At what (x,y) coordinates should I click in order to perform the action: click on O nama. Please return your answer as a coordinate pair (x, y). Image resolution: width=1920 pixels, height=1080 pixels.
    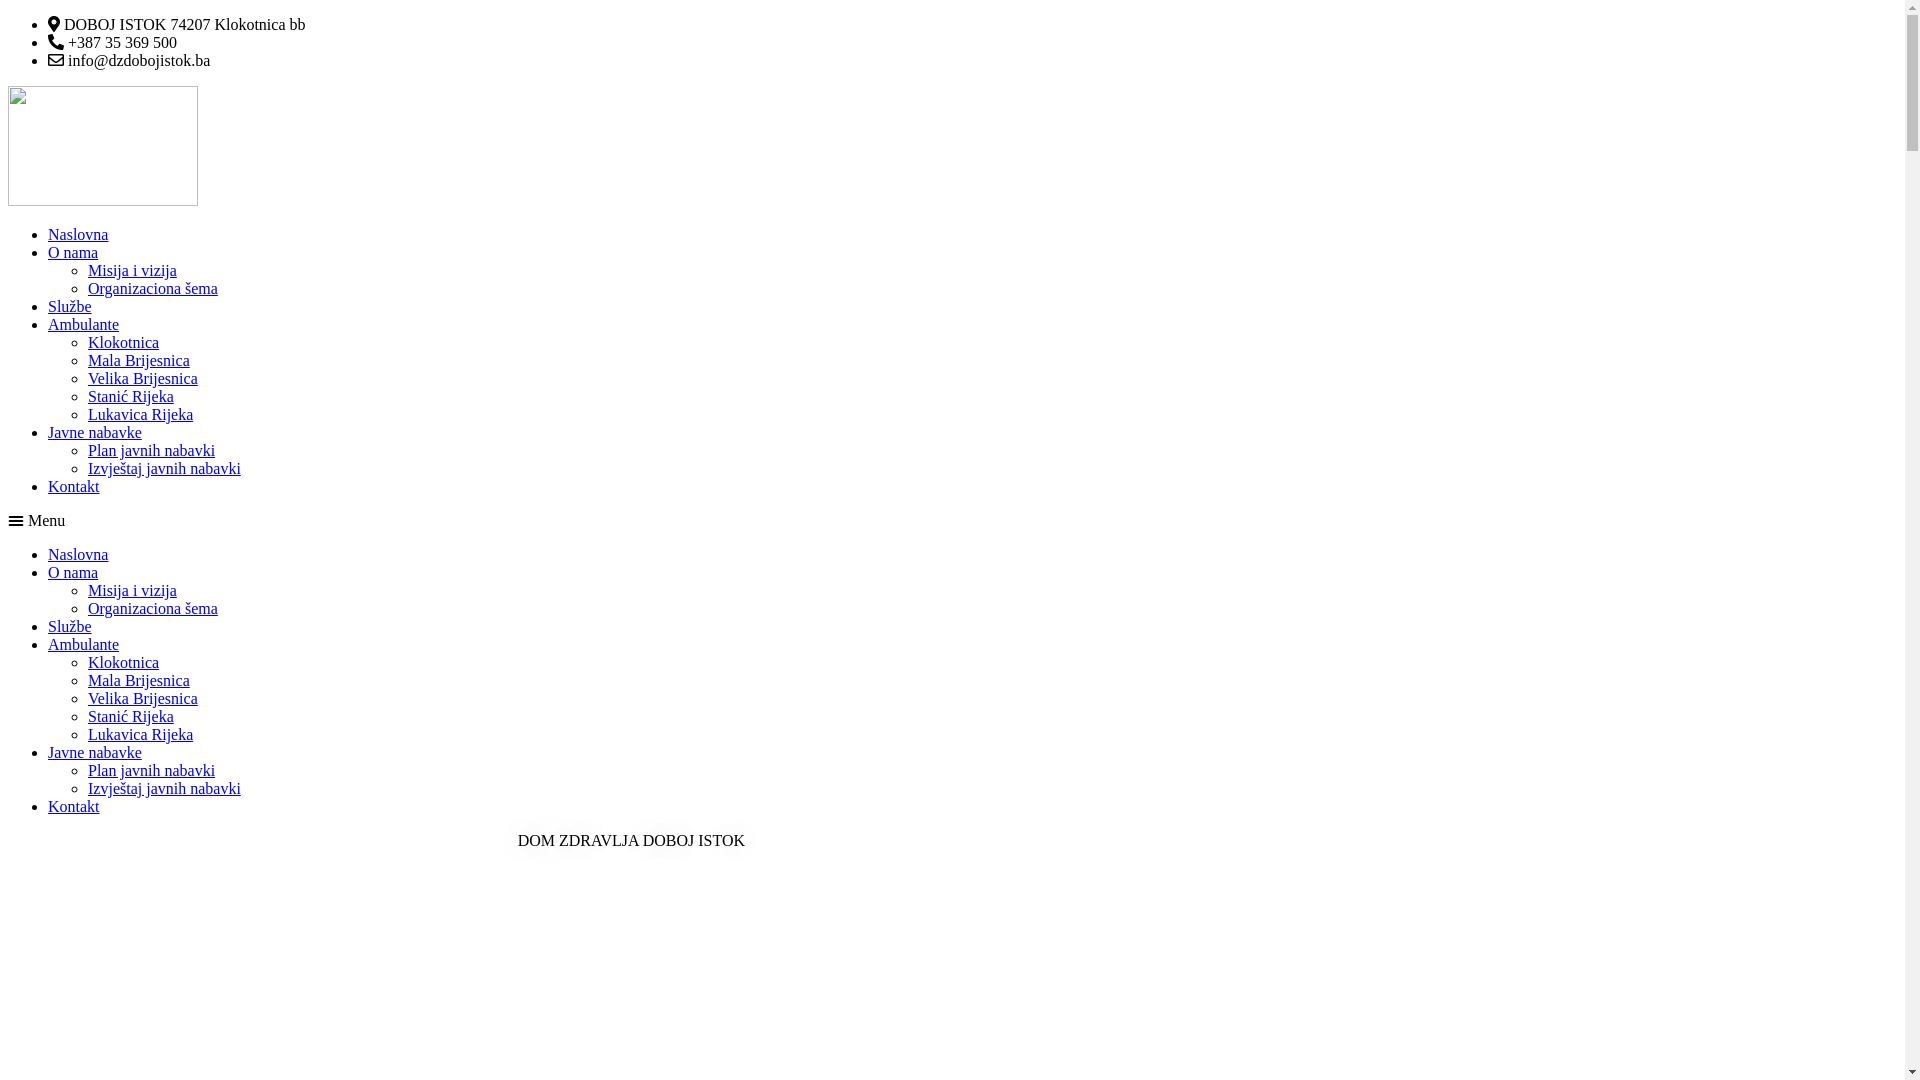
    Looking at the image, I should click on (73, 572).